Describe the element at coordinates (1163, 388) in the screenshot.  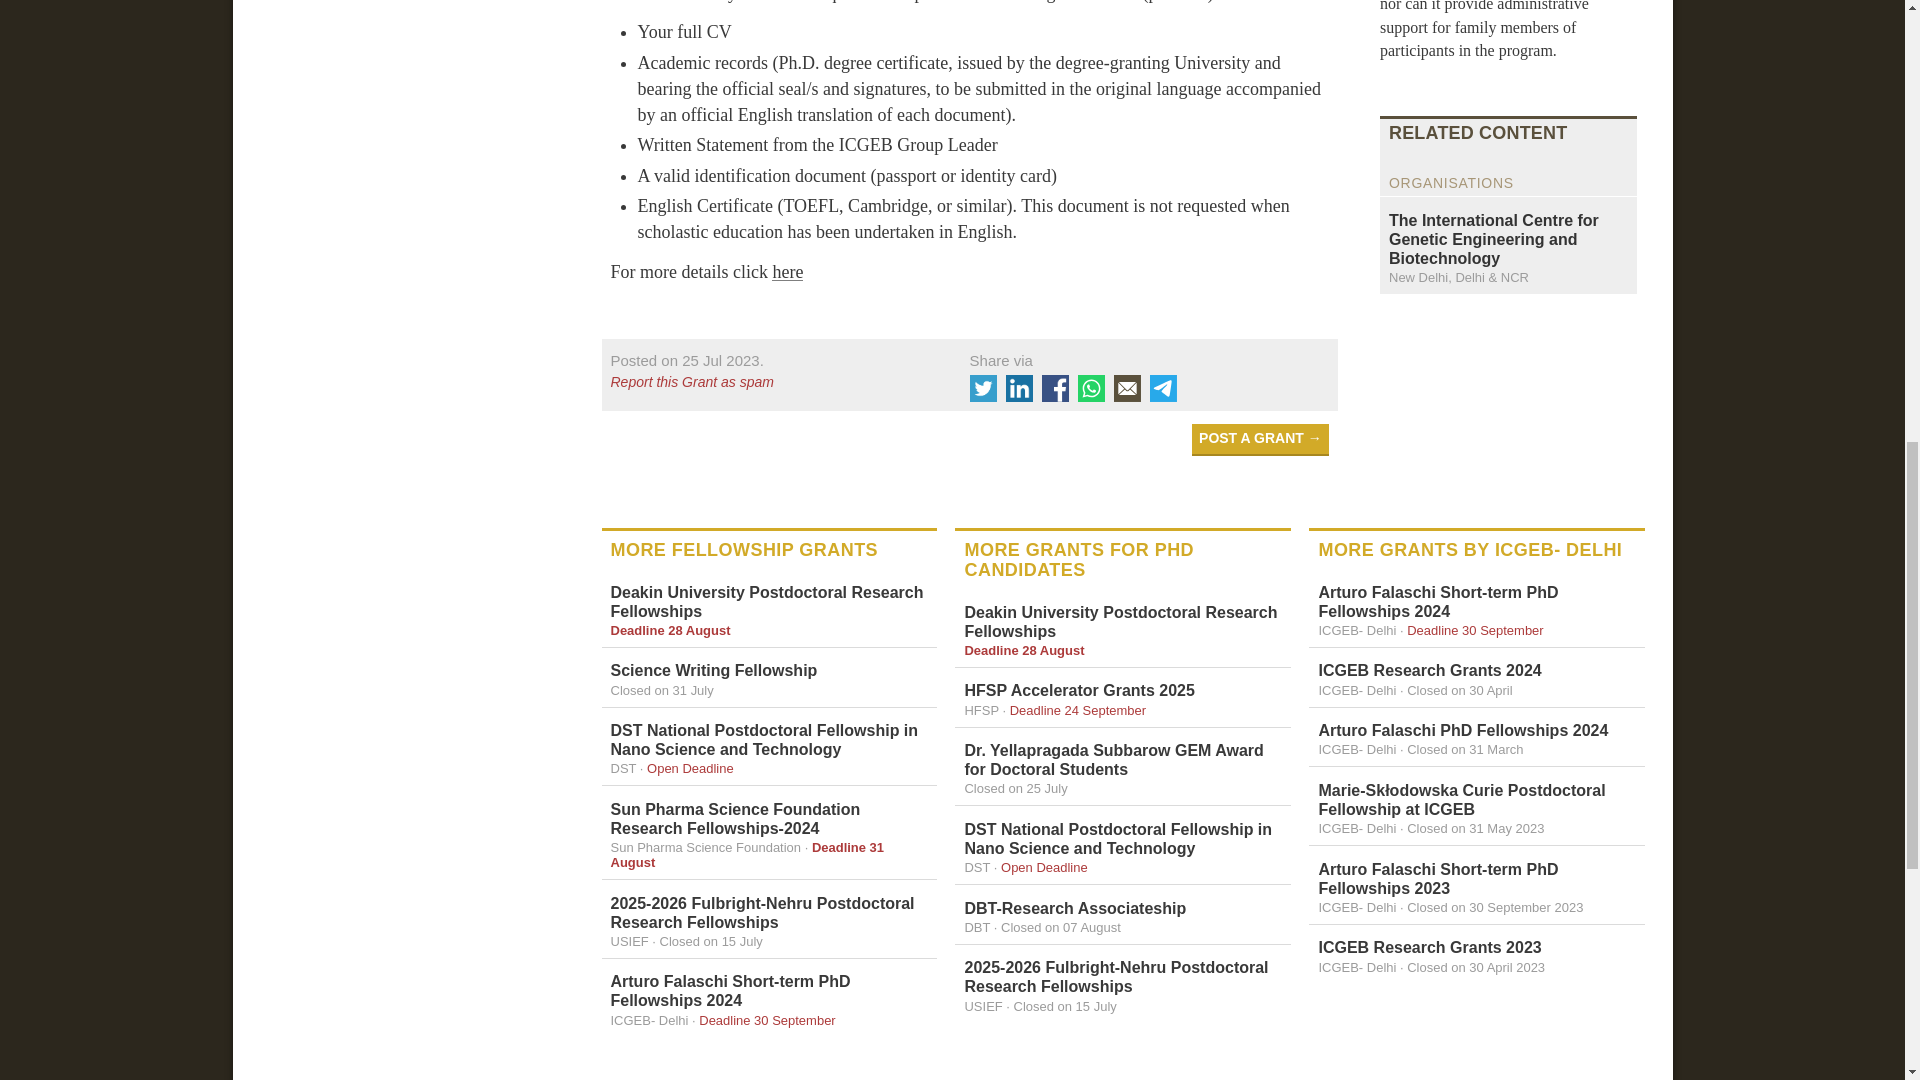
I see `Telegram` at that location.